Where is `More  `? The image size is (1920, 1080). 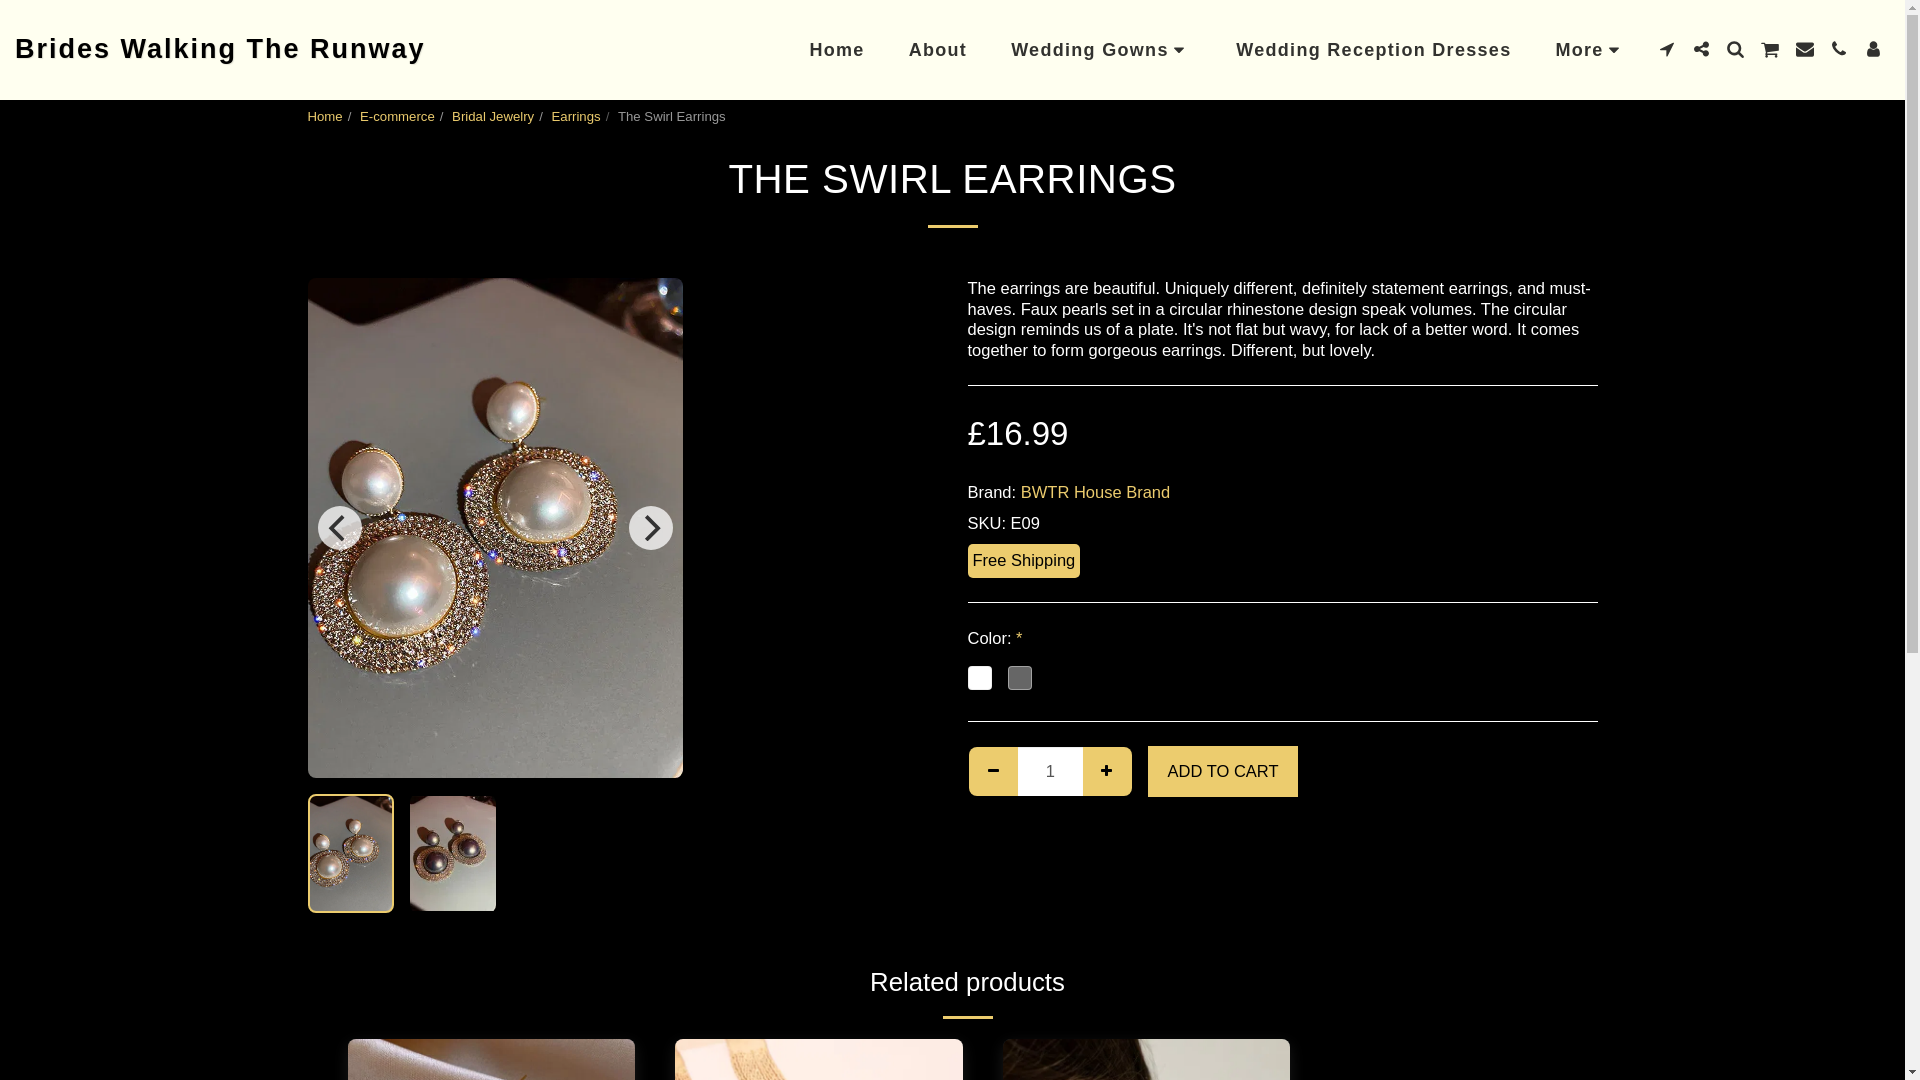
More   is located at coordinates (1590, 50).